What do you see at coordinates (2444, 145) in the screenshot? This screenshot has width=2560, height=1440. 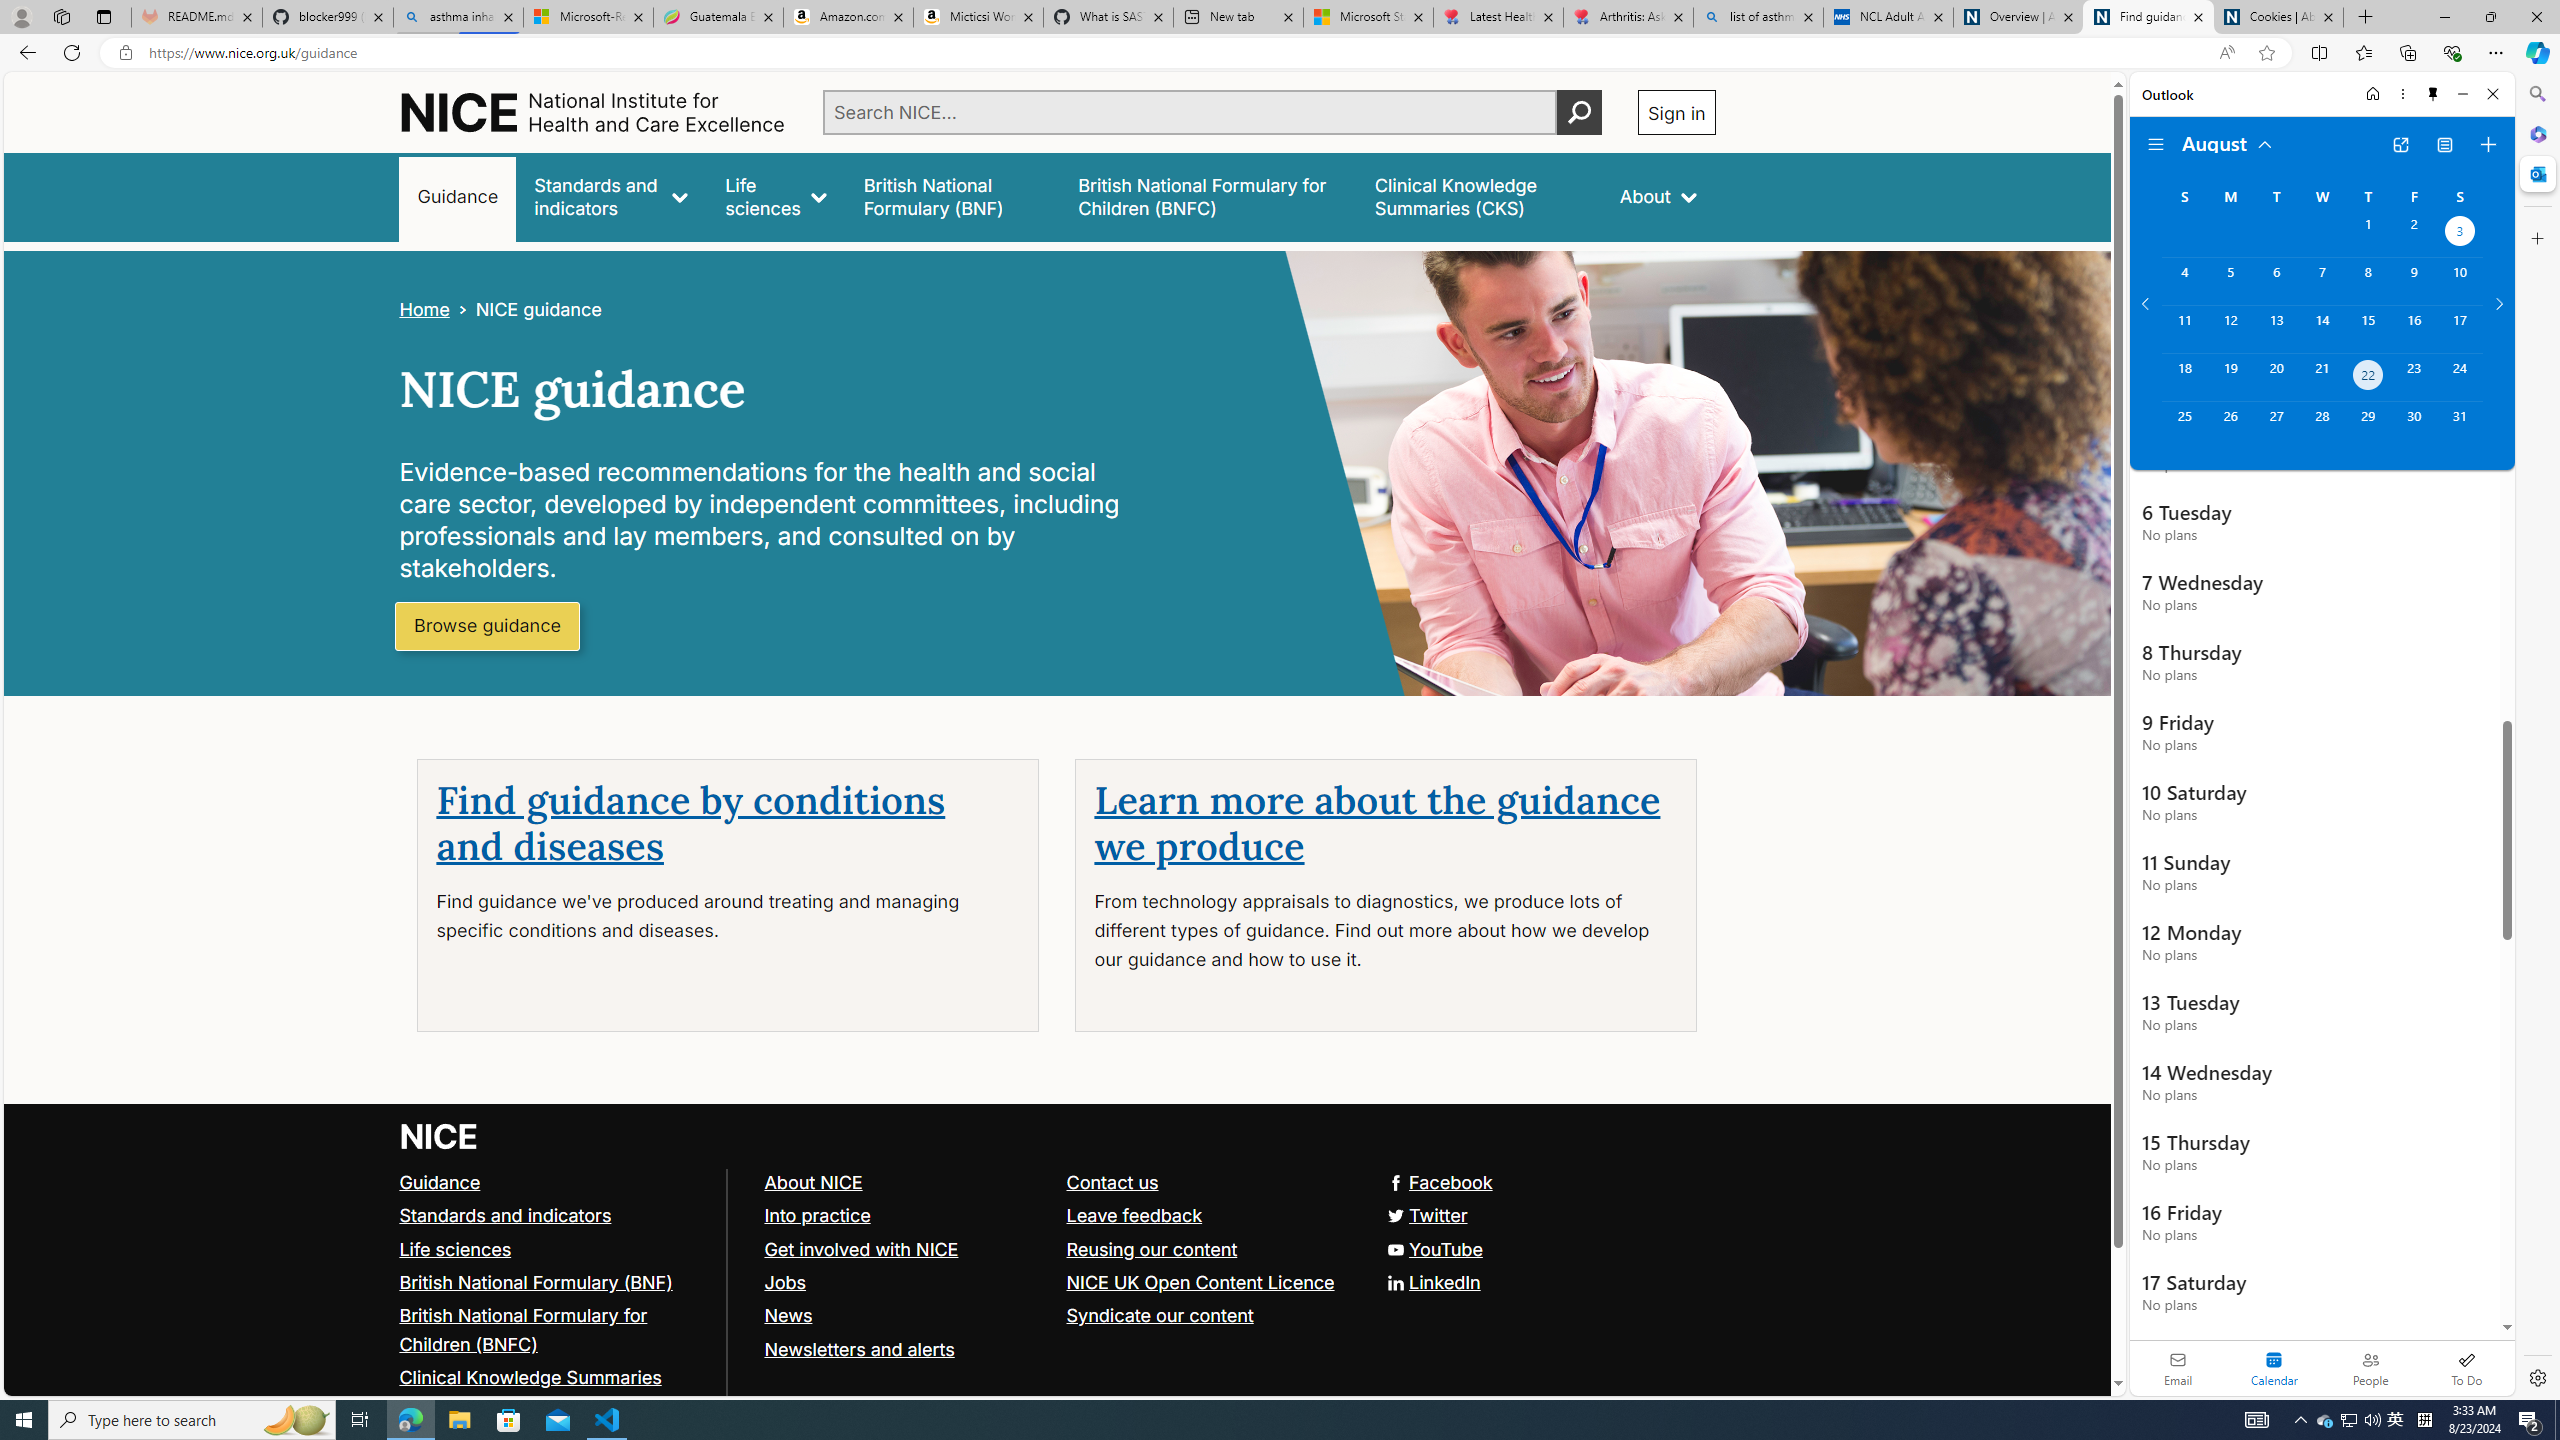 I see `View Switcher. Current view is Agenda view` at bounding box center [2444, 145].